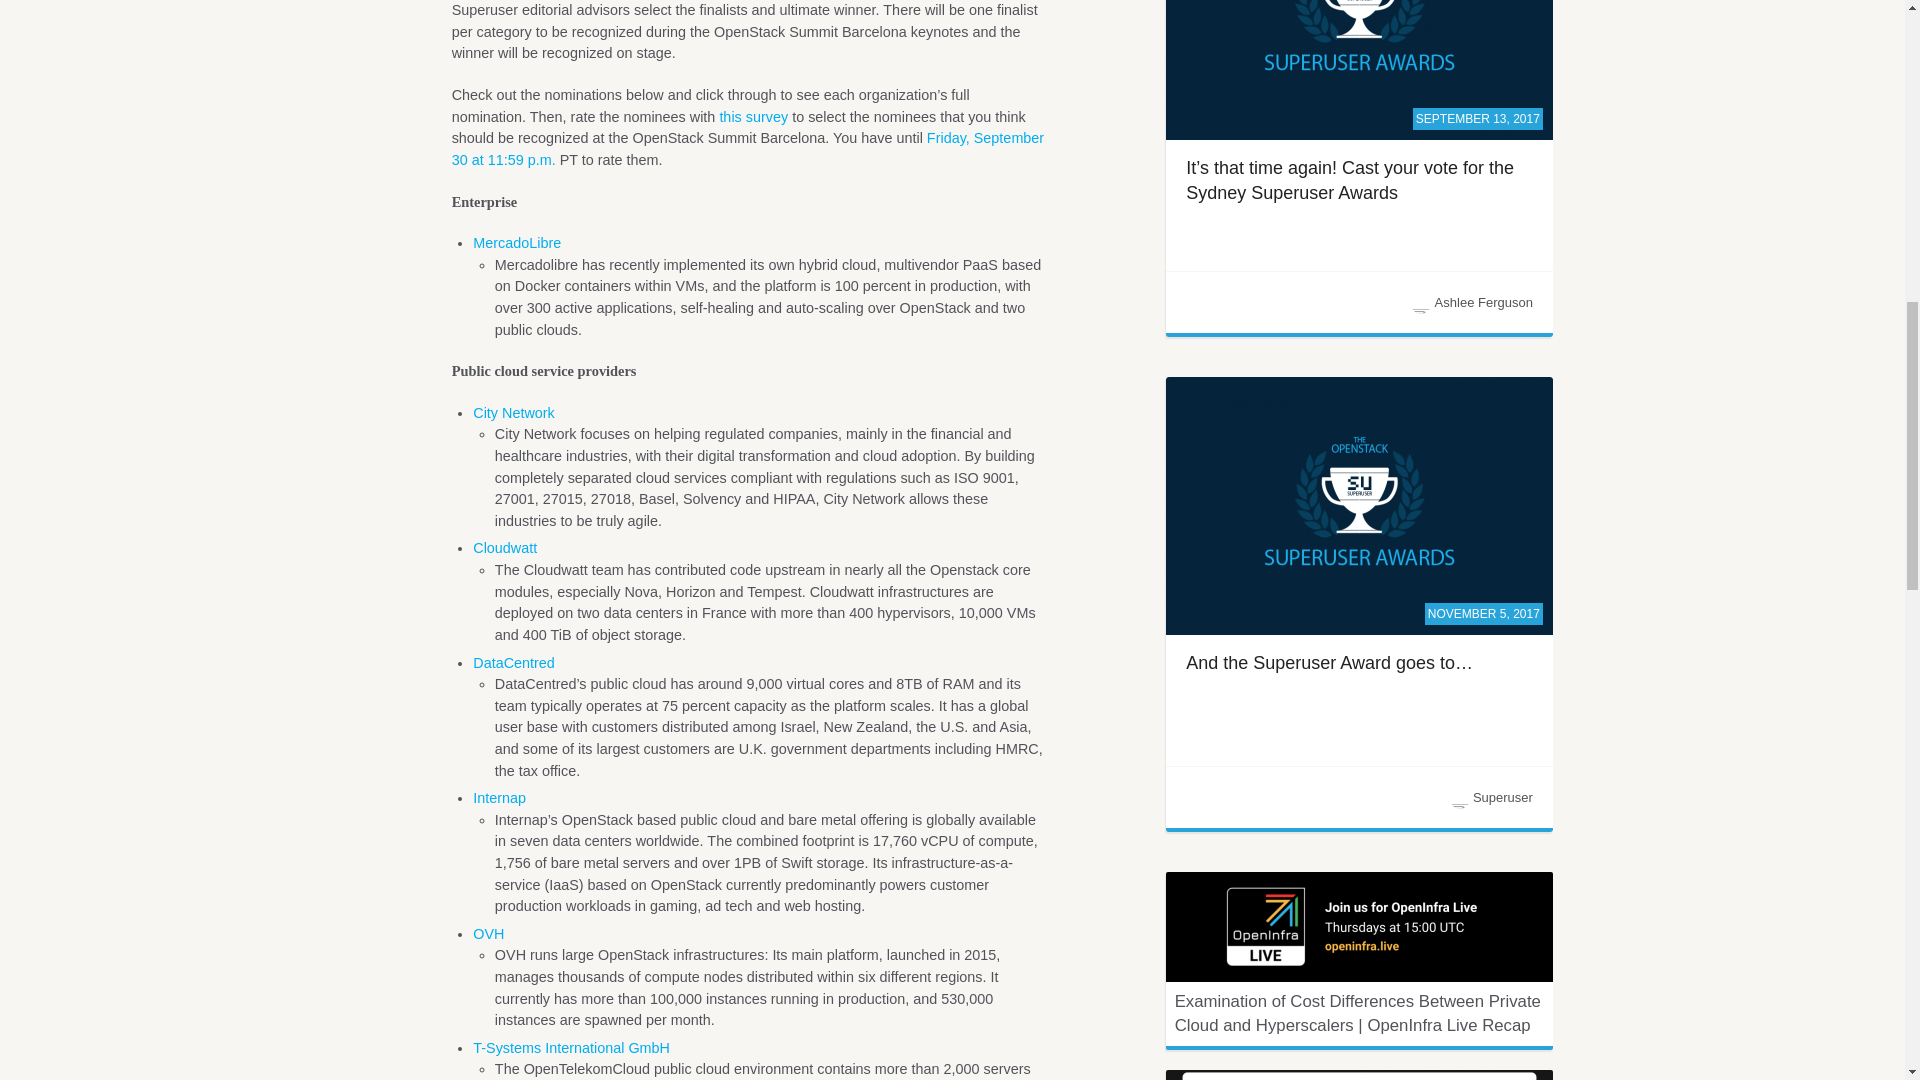  I want to click on Internap, so click(499, 797).